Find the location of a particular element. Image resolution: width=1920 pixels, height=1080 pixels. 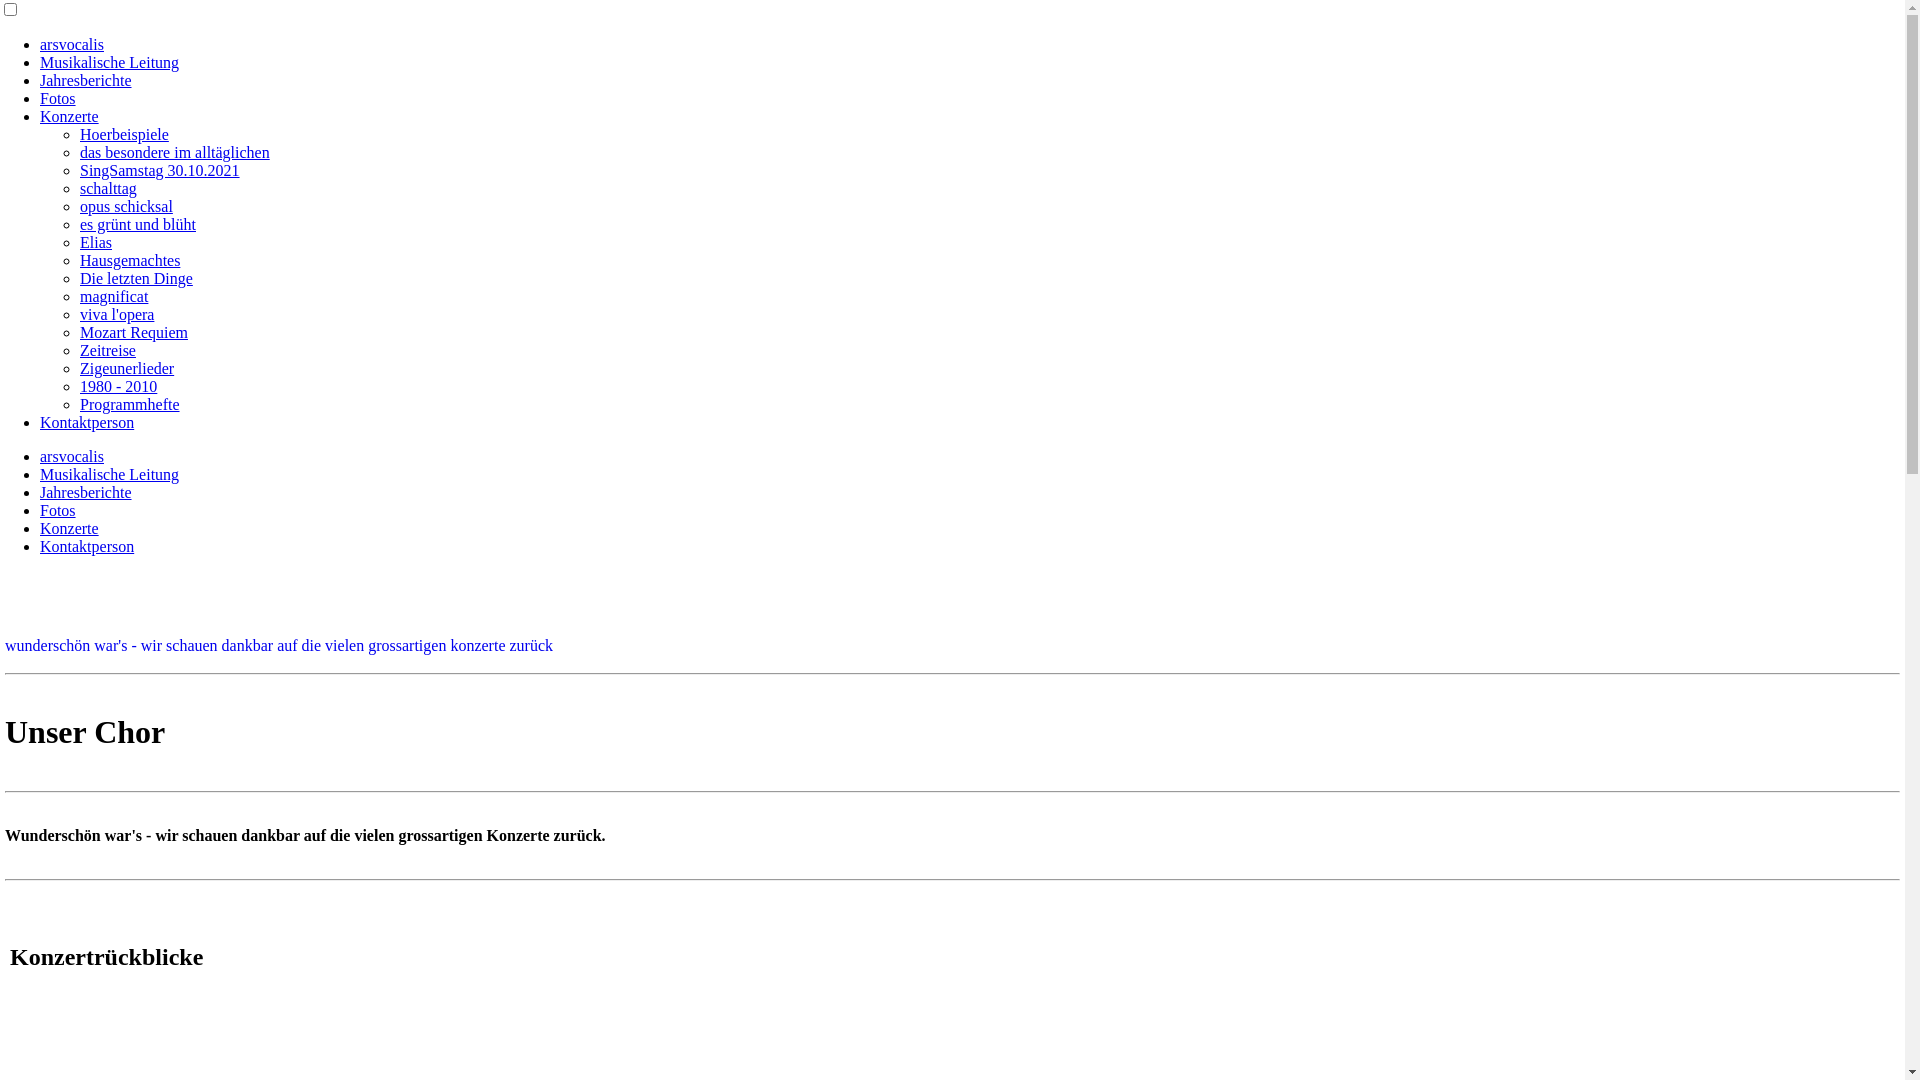

Hoerbeispiele is located at coordinates (124, 134).